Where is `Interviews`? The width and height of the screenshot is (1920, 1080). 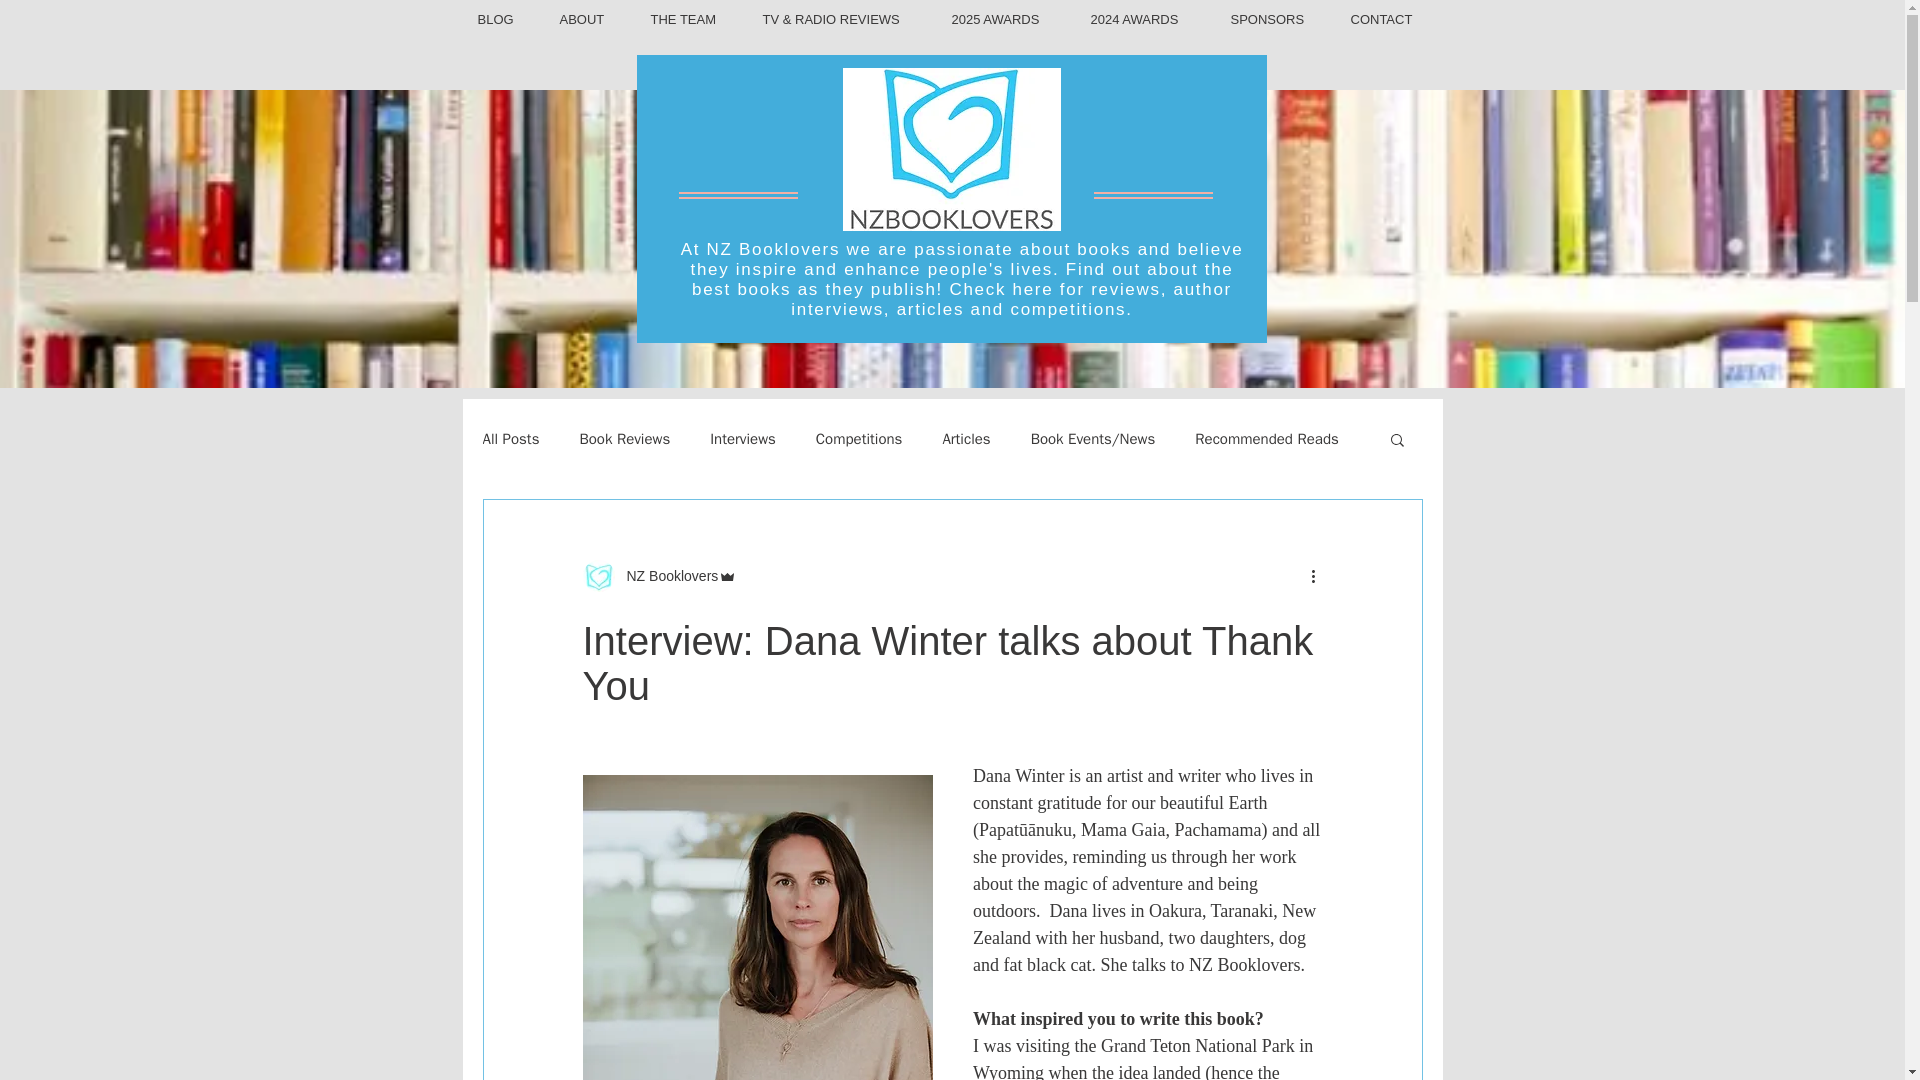 Interviews is located at coordinates (742, 439).